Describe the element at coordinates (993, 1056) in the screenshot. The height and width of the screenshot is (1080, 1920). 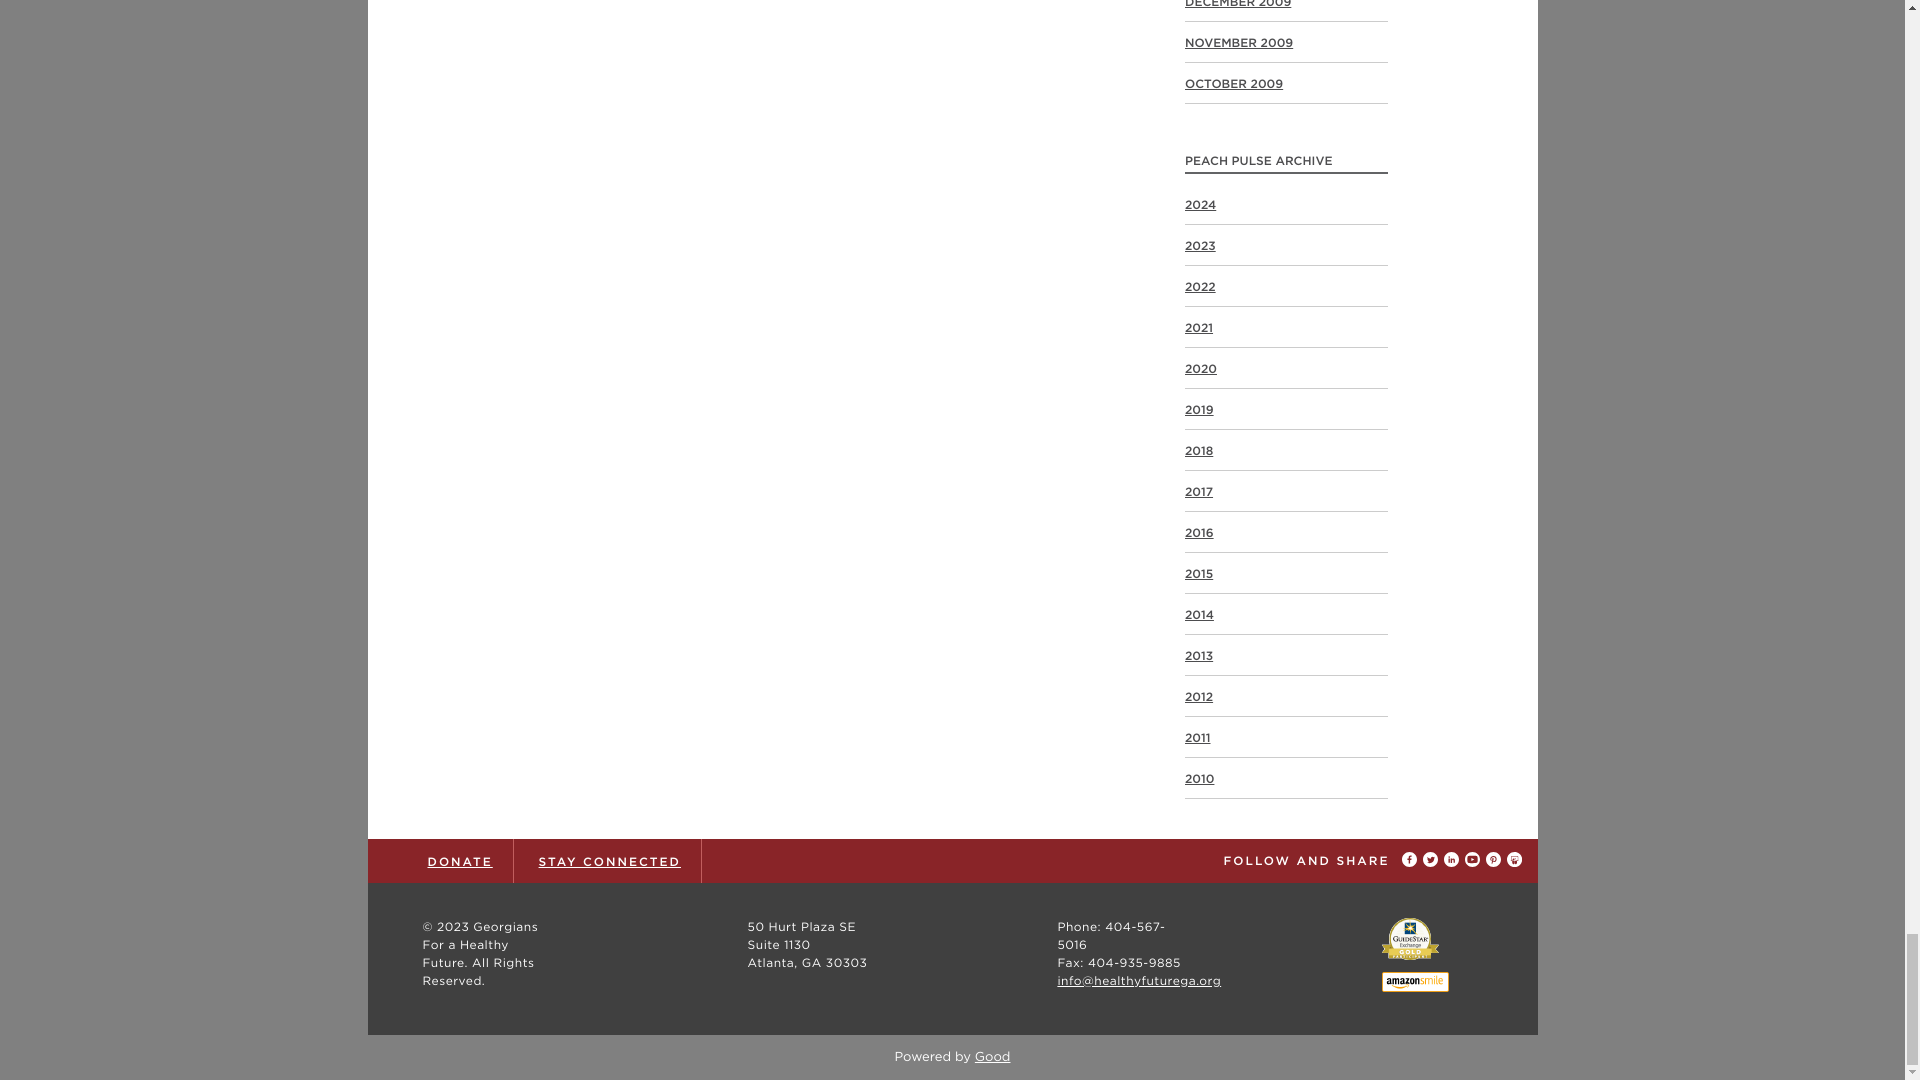
I see `Good Agency - WordPress Agency for Nonprofits` at that location.